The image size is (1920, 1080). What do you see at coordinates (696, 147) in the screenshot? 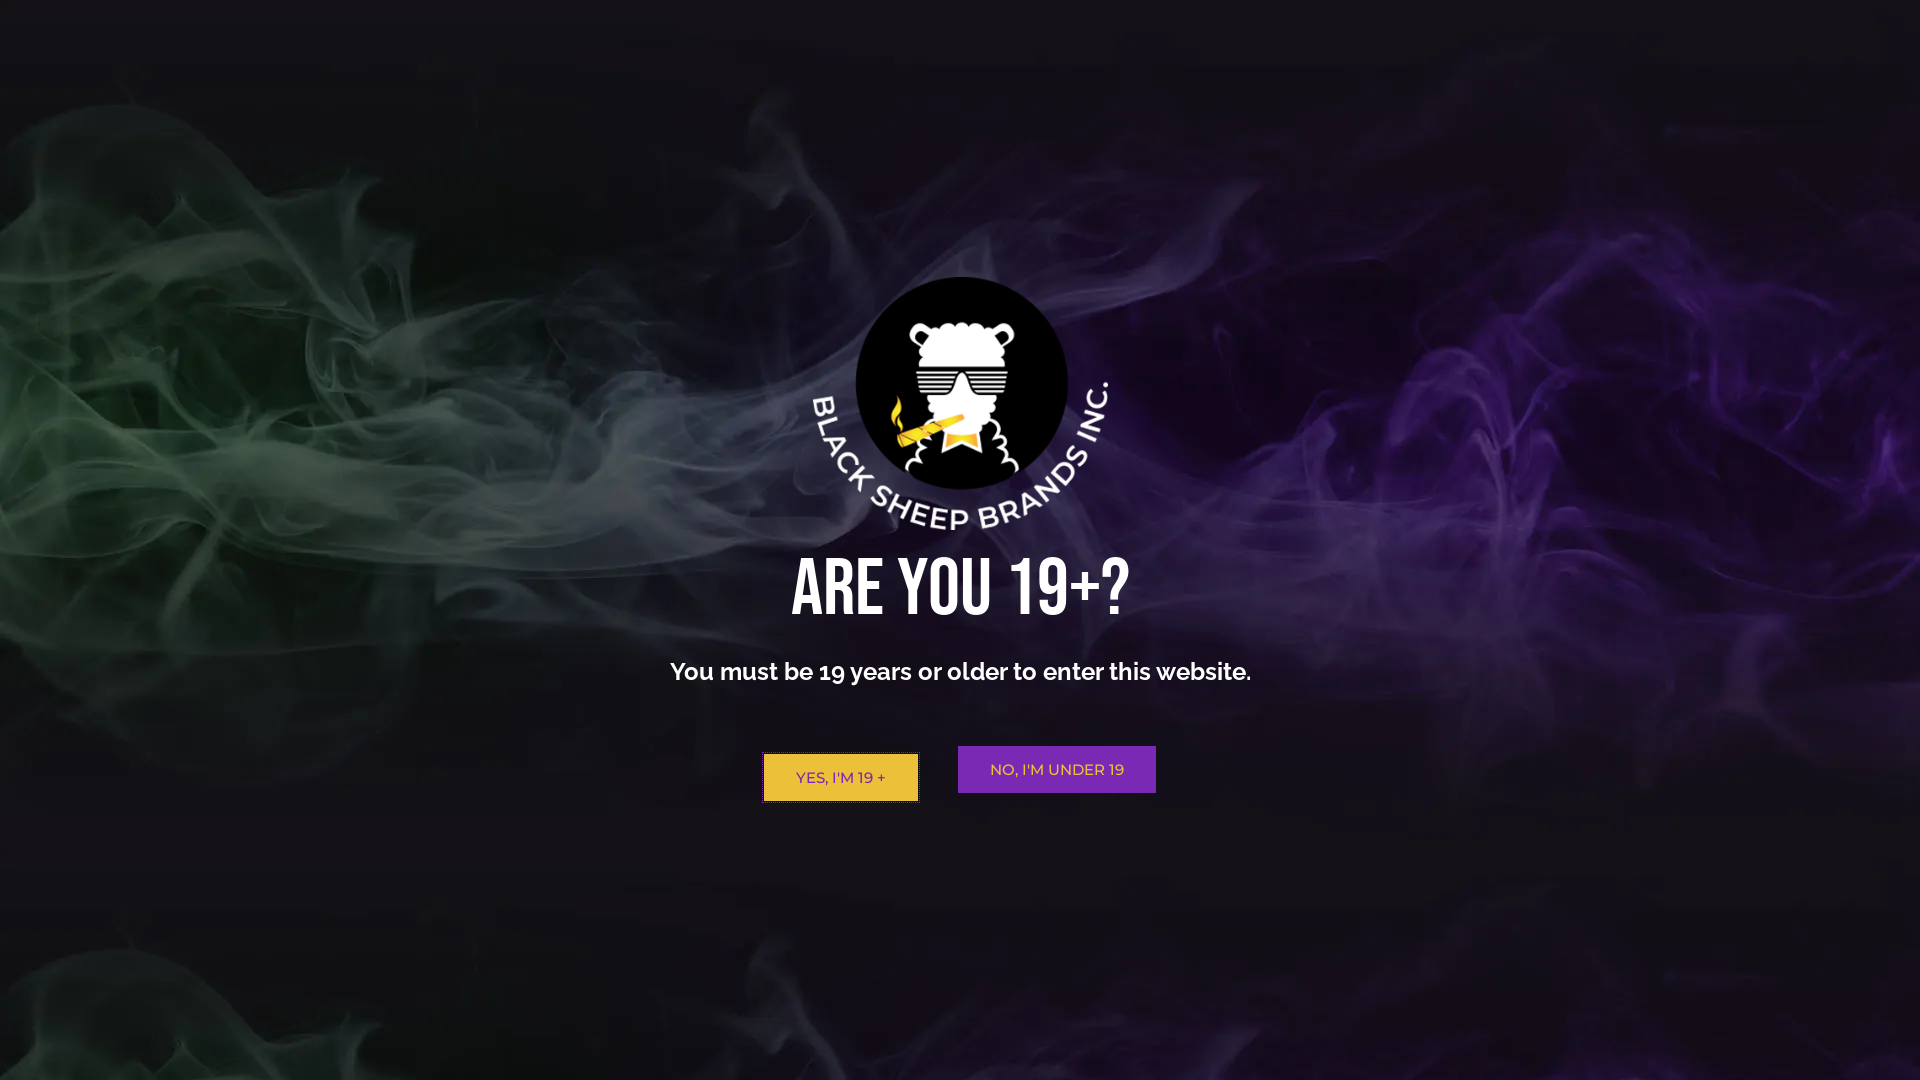
I see `Bundles` at bounding box center [696, 147].